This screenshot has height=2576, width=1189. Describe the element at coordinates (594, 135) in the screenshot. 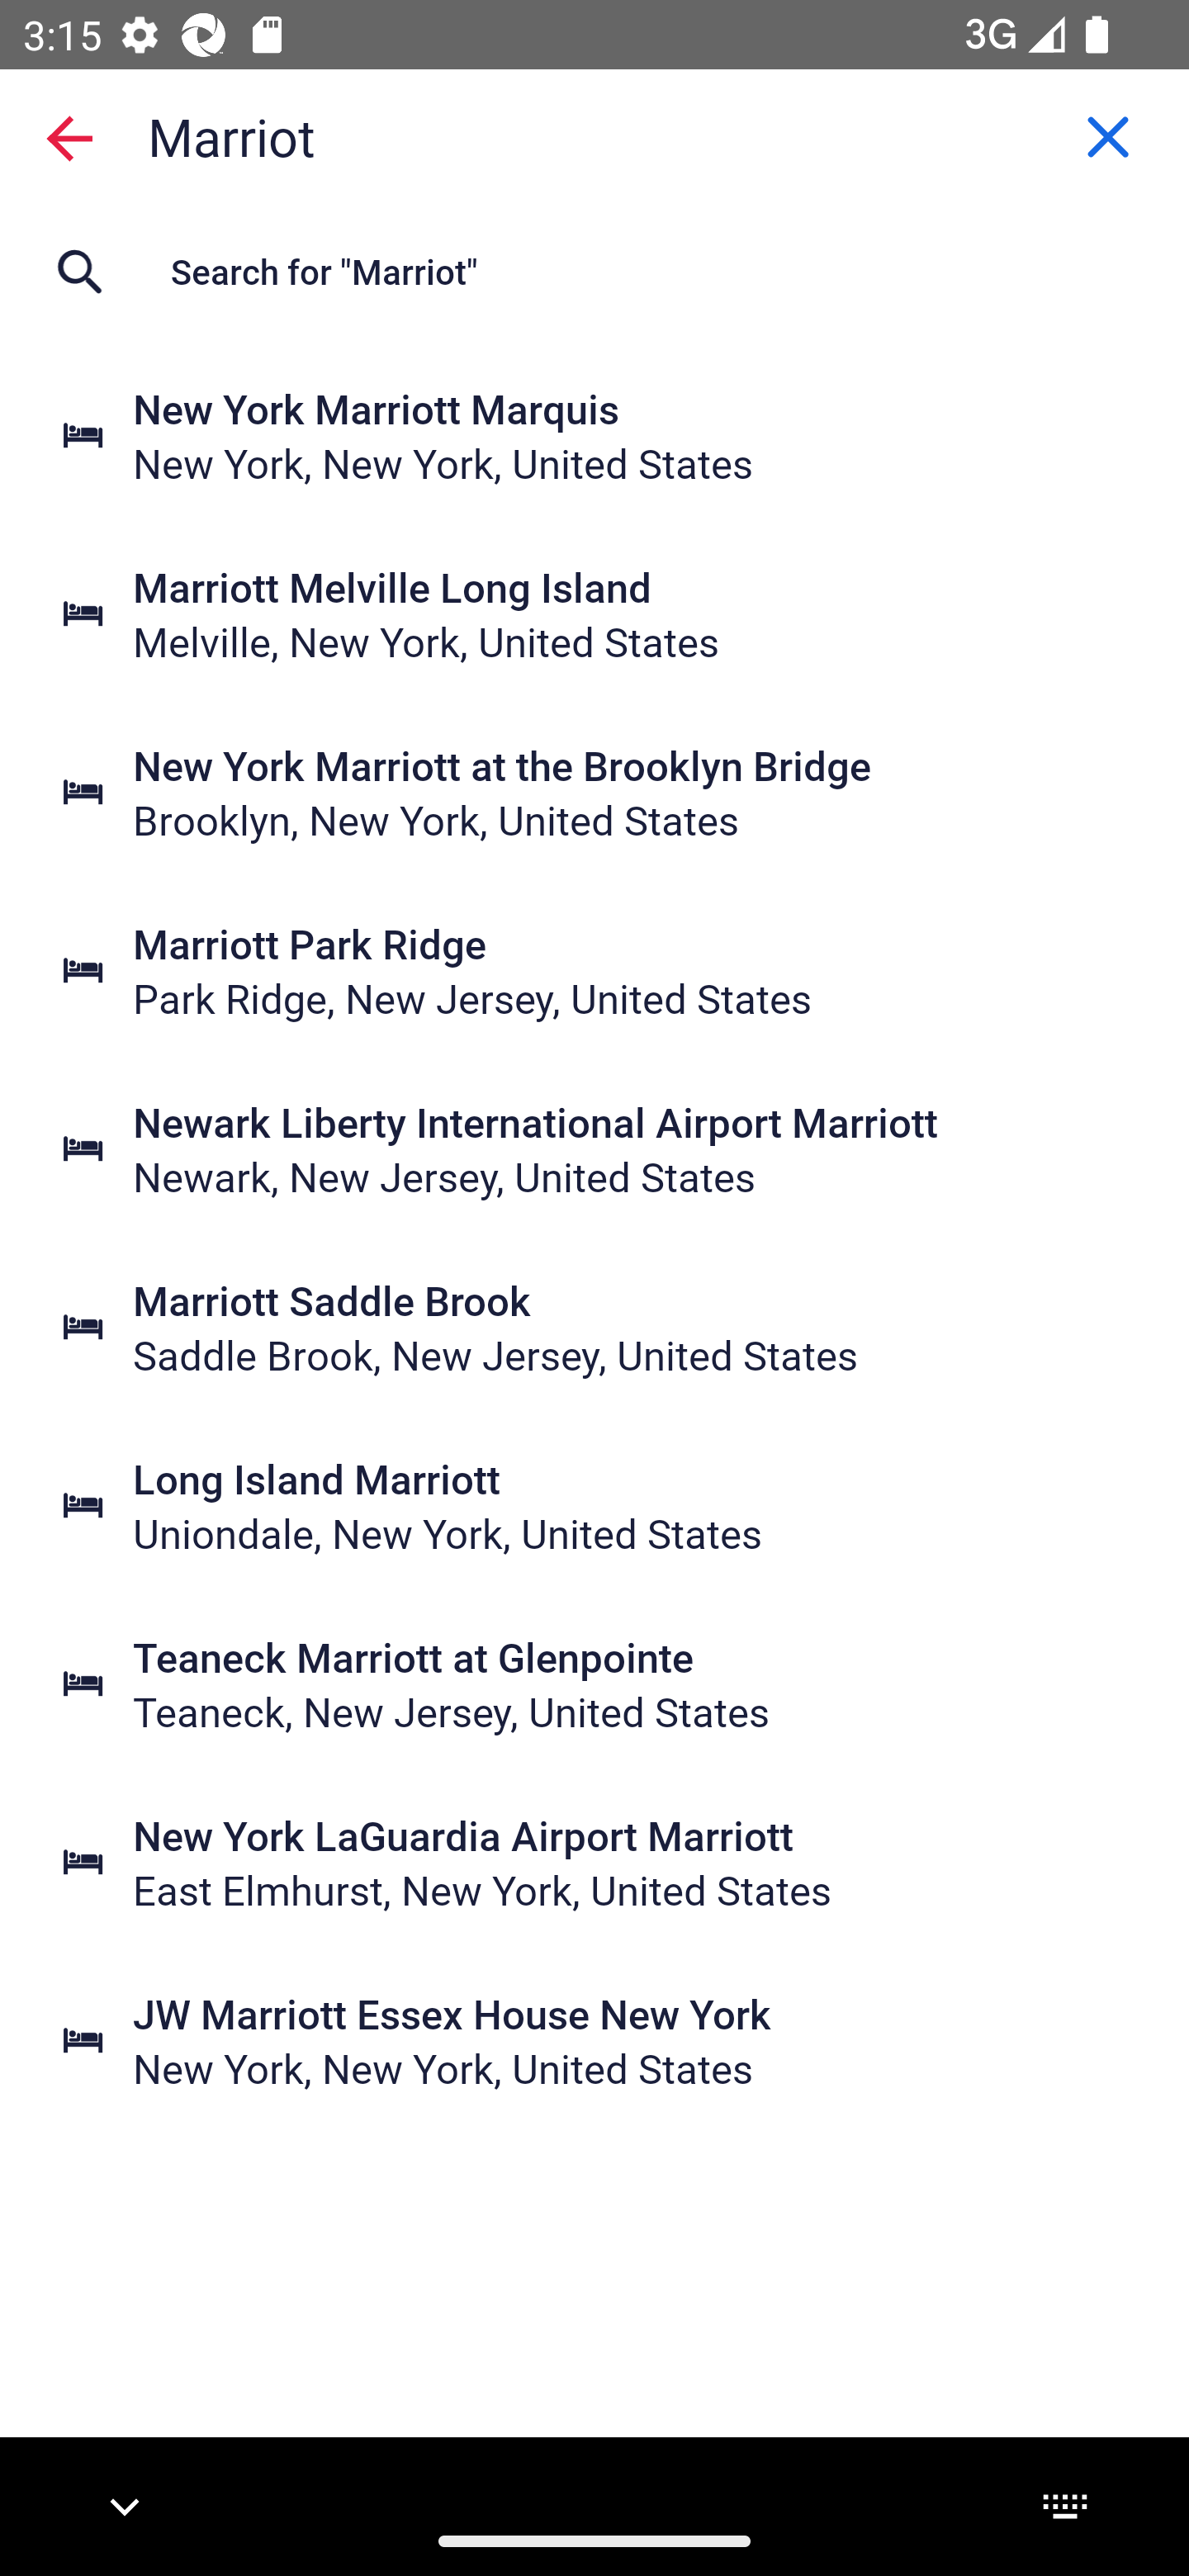

I see `Property name, Marriot` at that location.